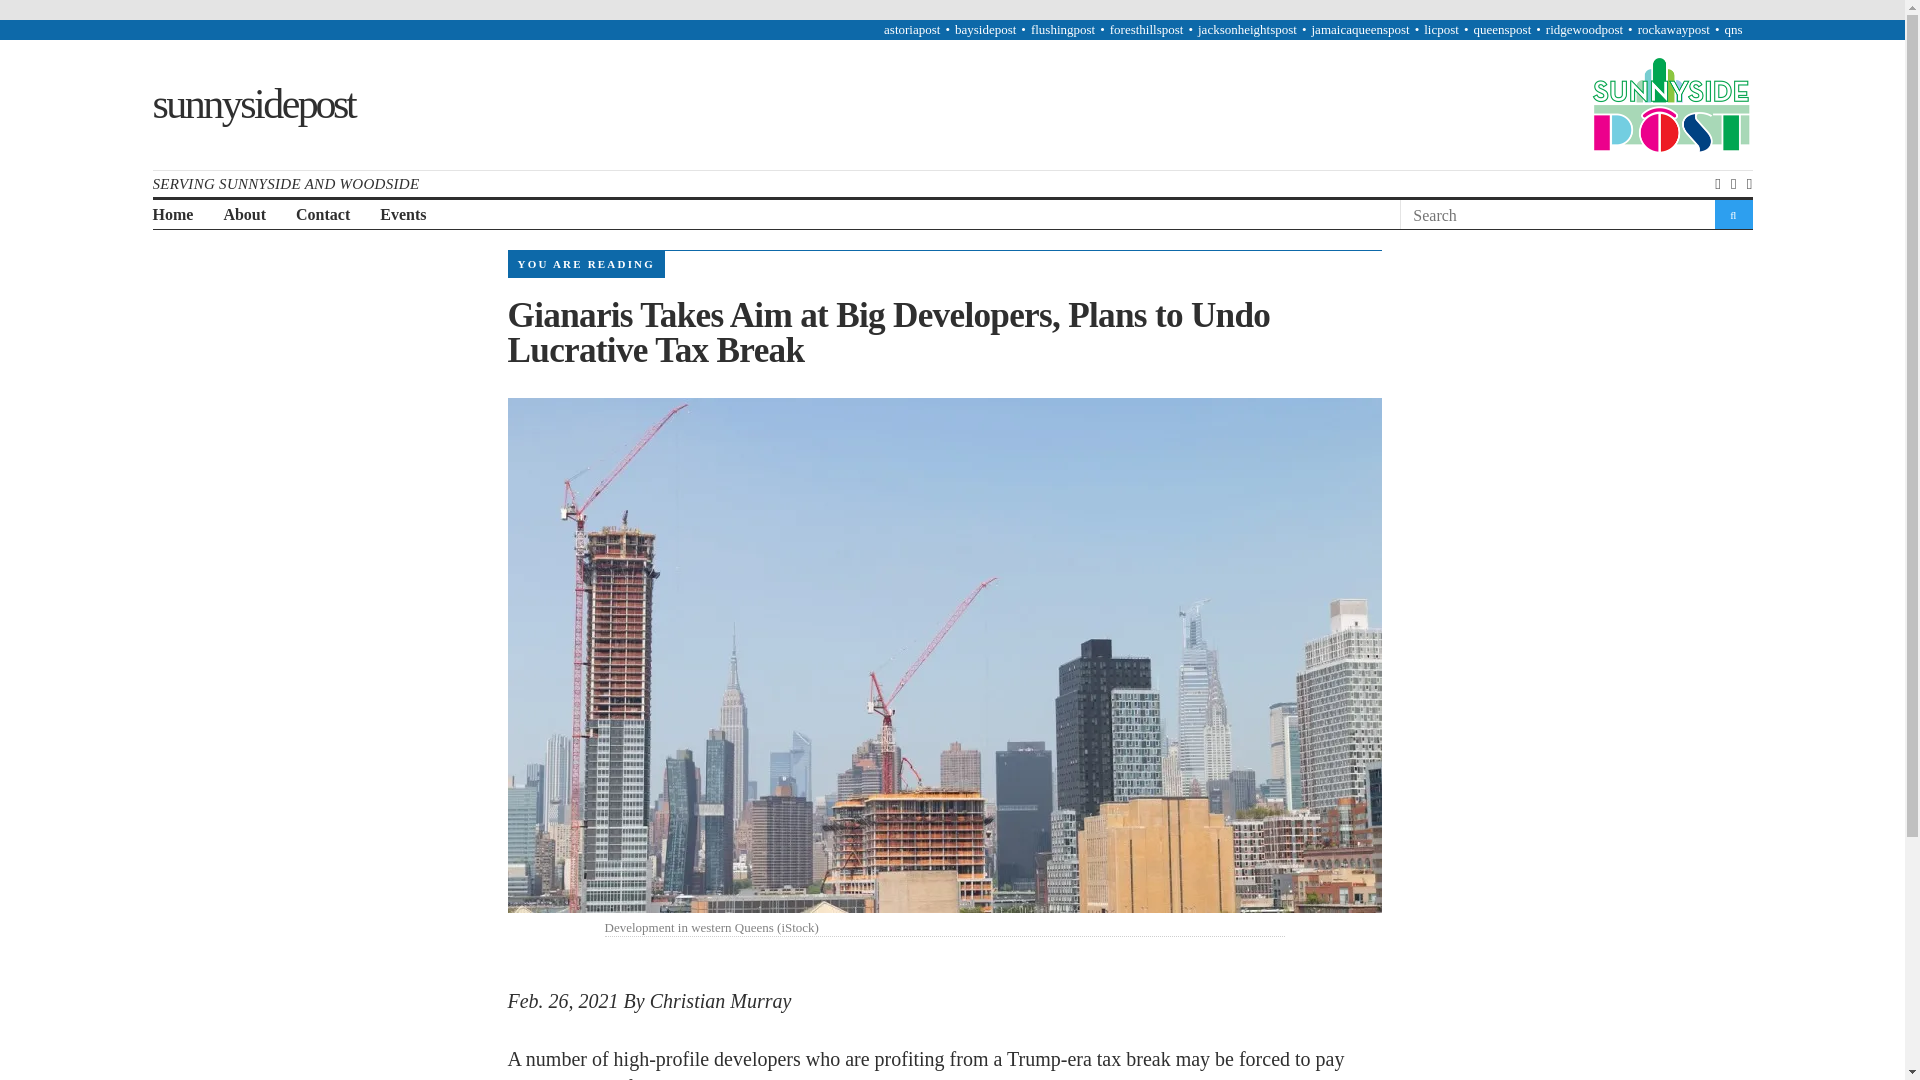 The height and width of the screenshot is (1080, 1920). I want to click on flushingpost, so click(1062, 28).